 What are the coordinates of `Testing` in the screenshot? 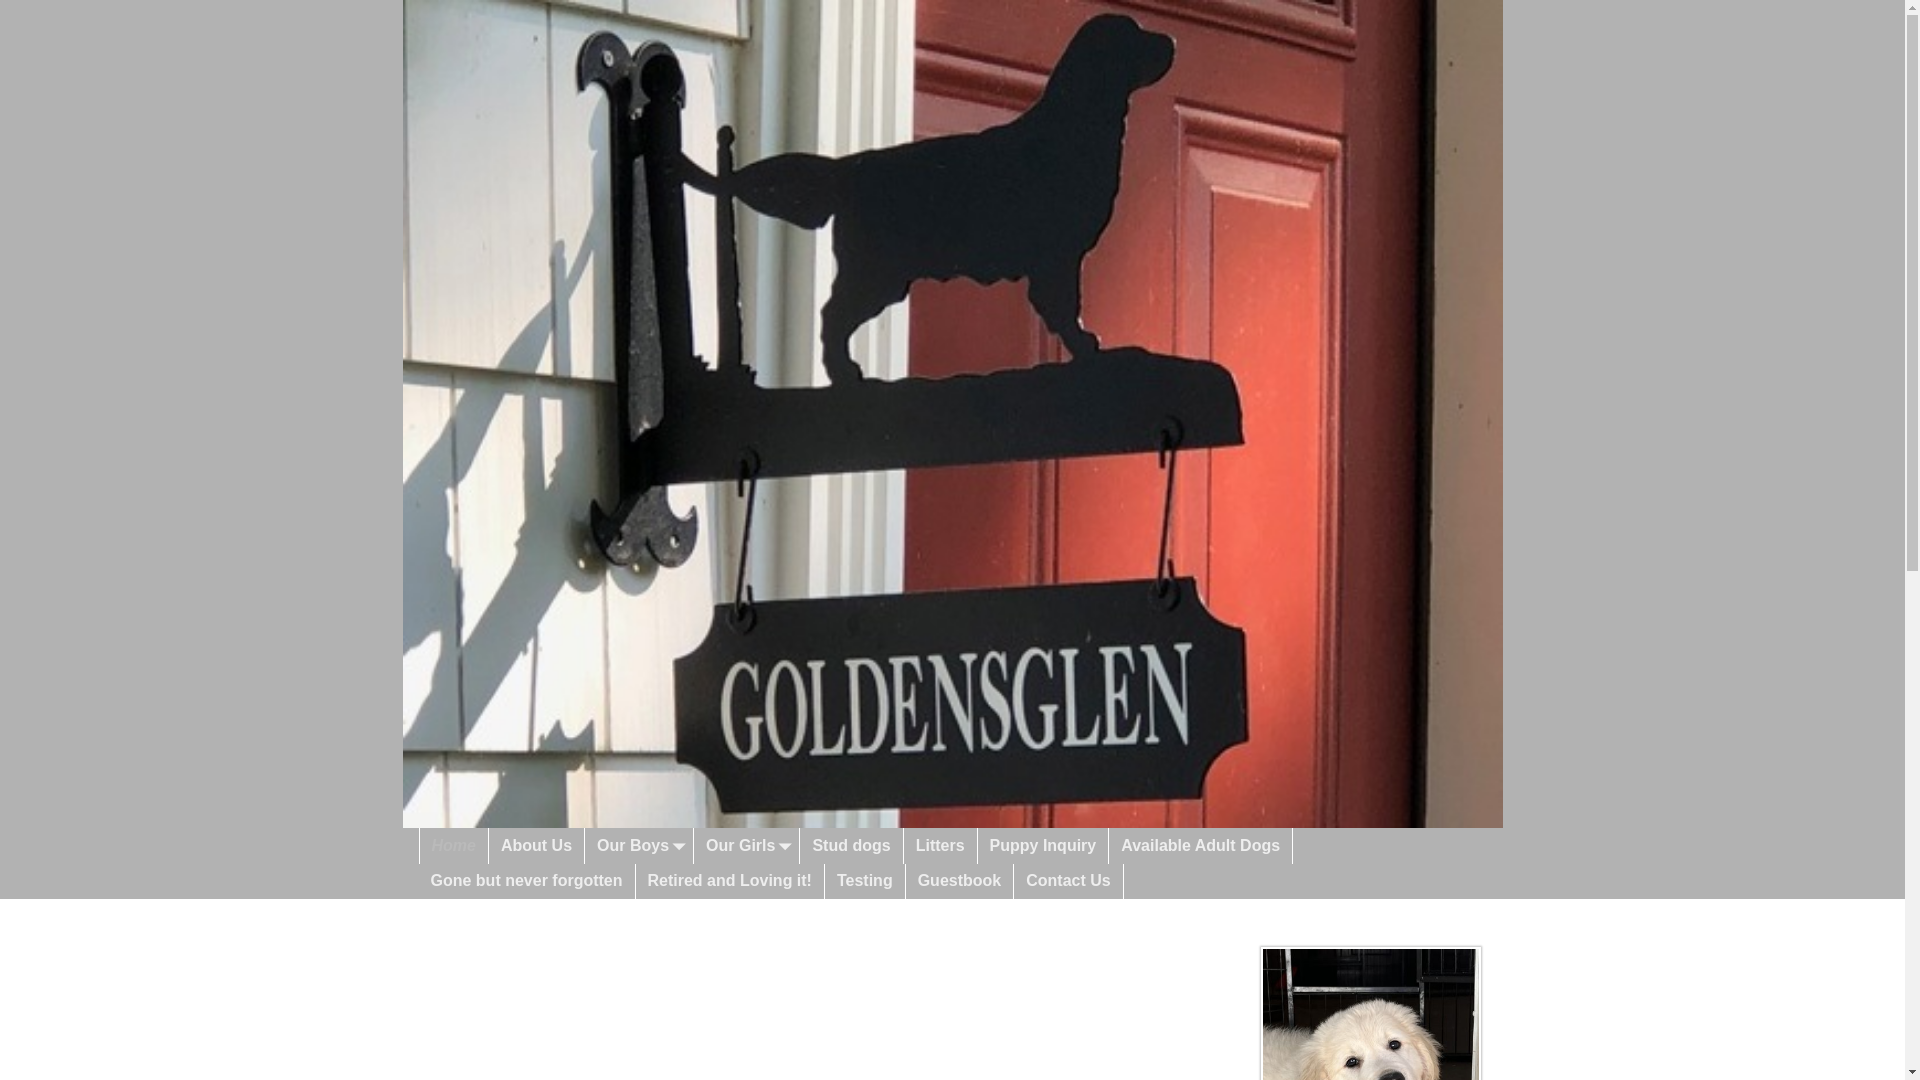 It's located at (866, 881).